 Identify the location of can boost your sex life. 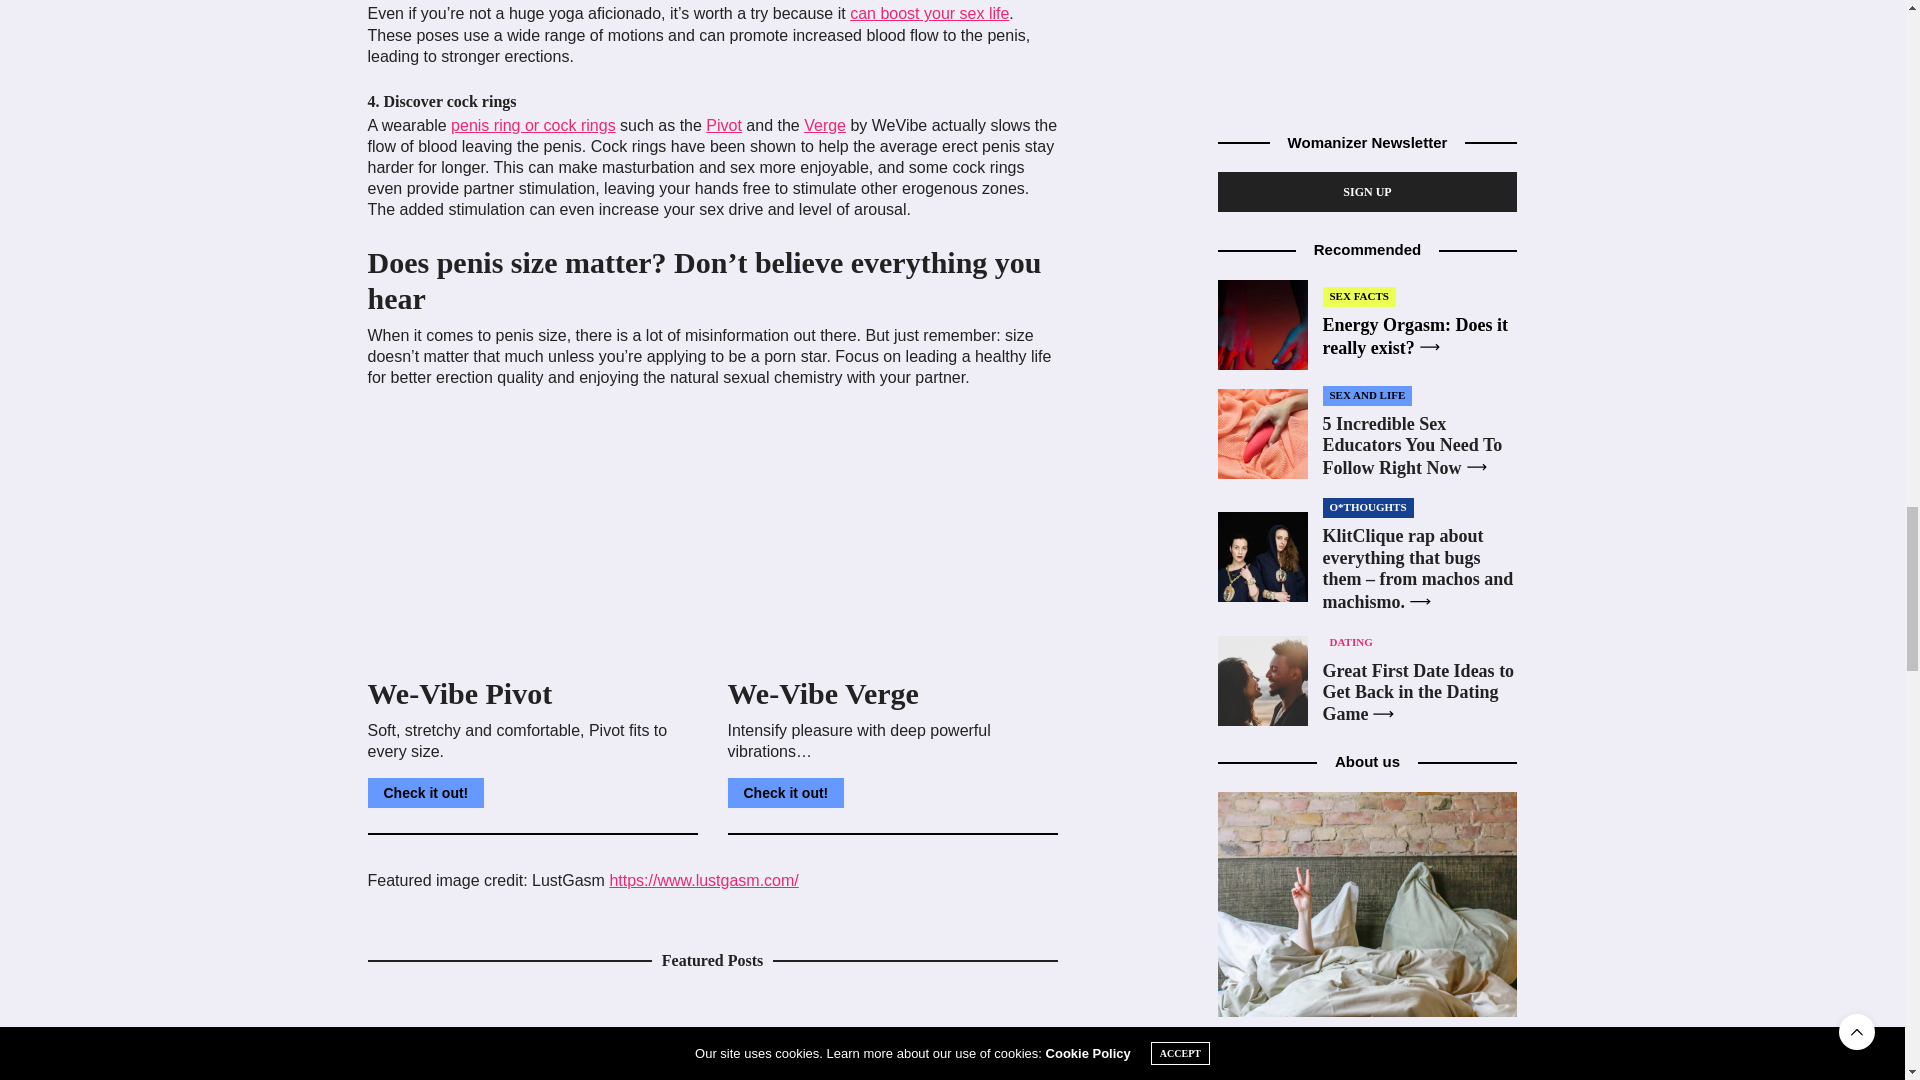
(930, 13).